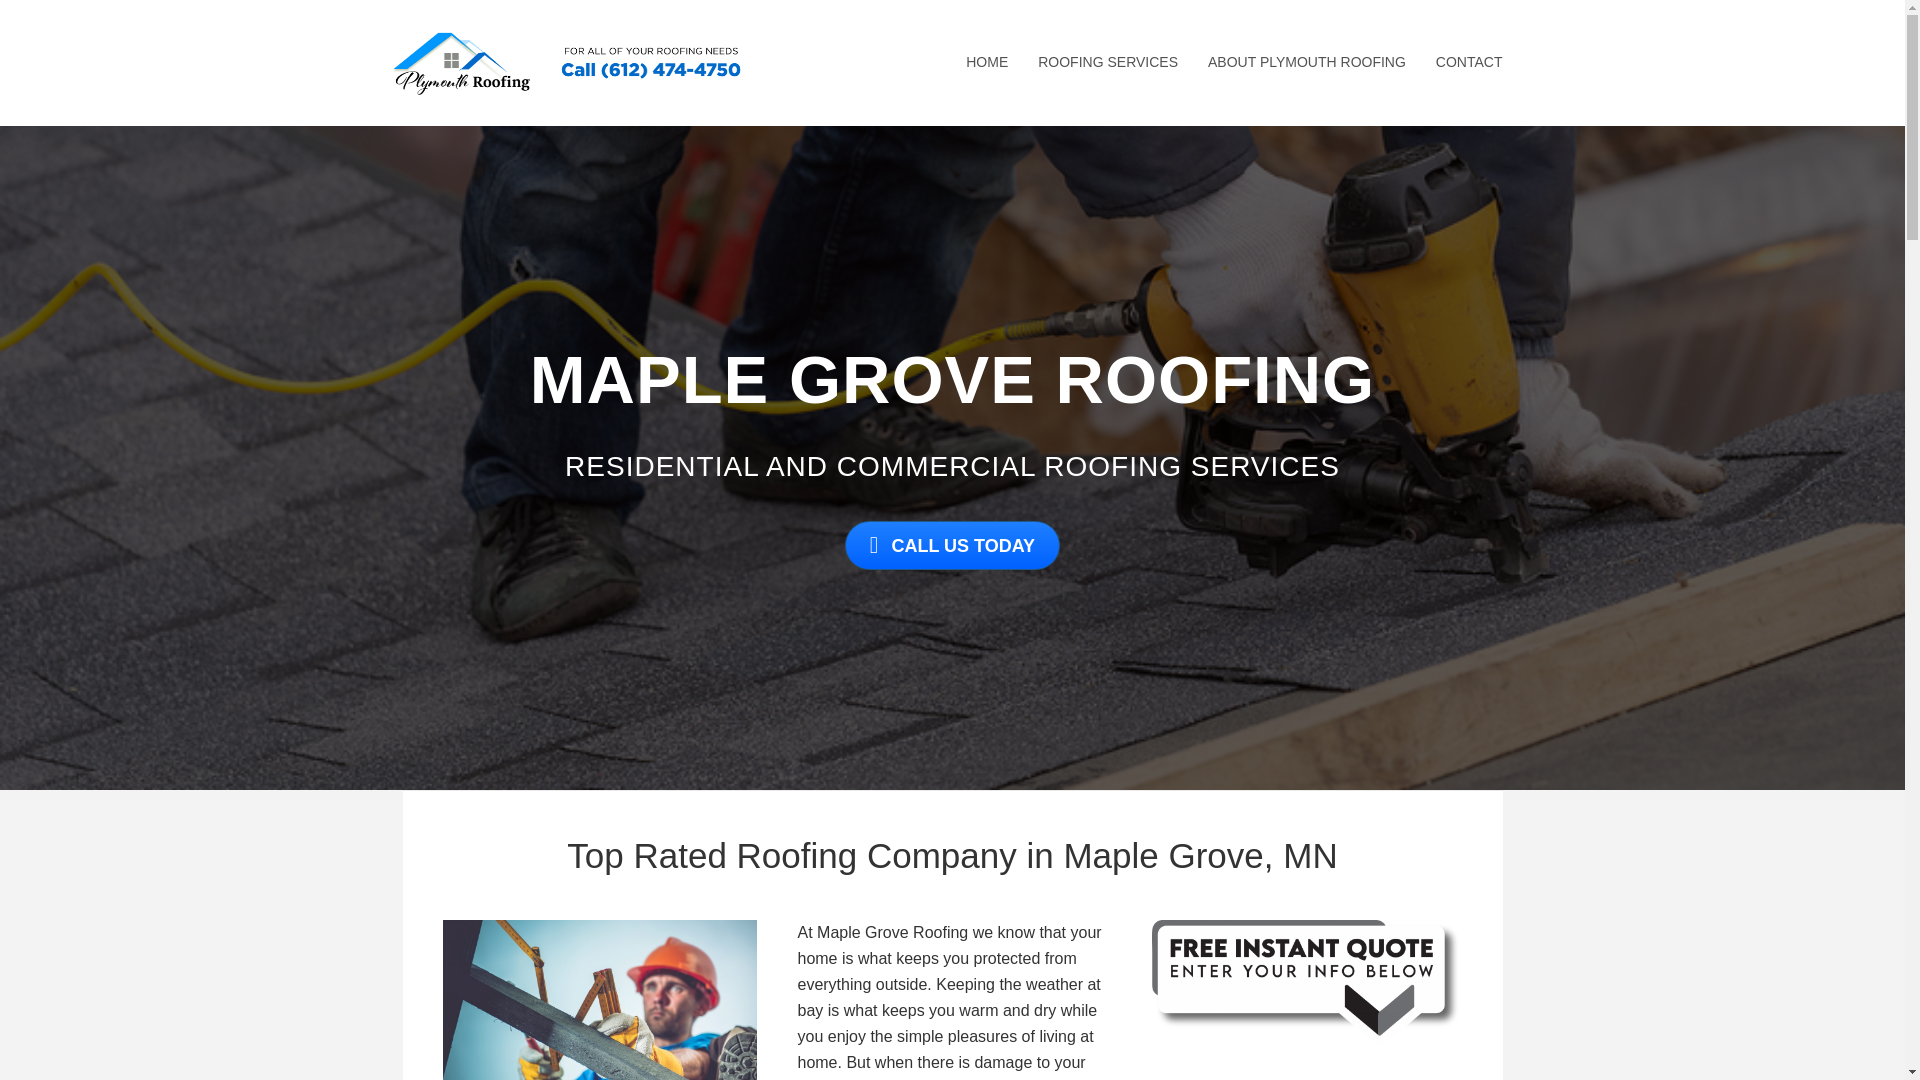  I want to click on Plymouth Roofing - Contractor, so click(598, 1000).